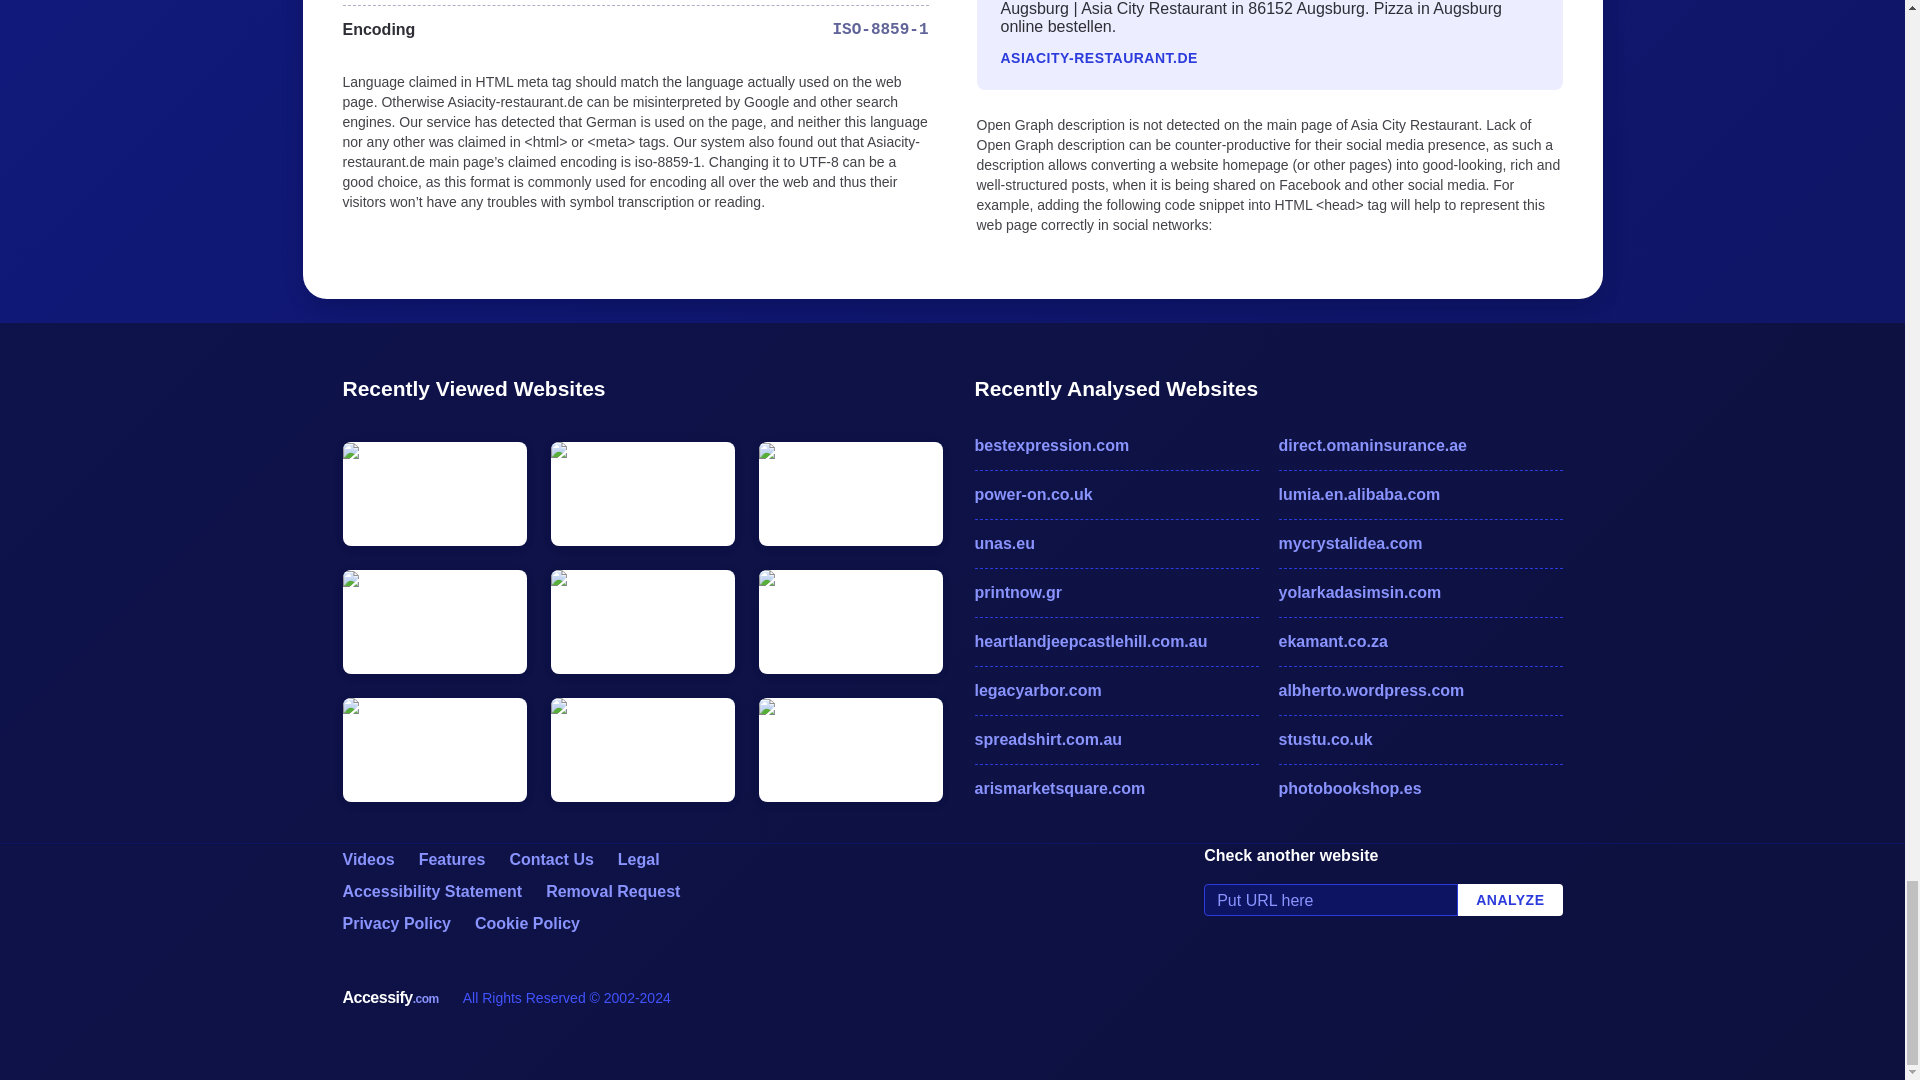 The height and width of the screenshot is (1080, 1920). What do you see at coordinates (1115, 592) in the screenshot?
I see `printnow.gr` at bounding box center [1115, 592].